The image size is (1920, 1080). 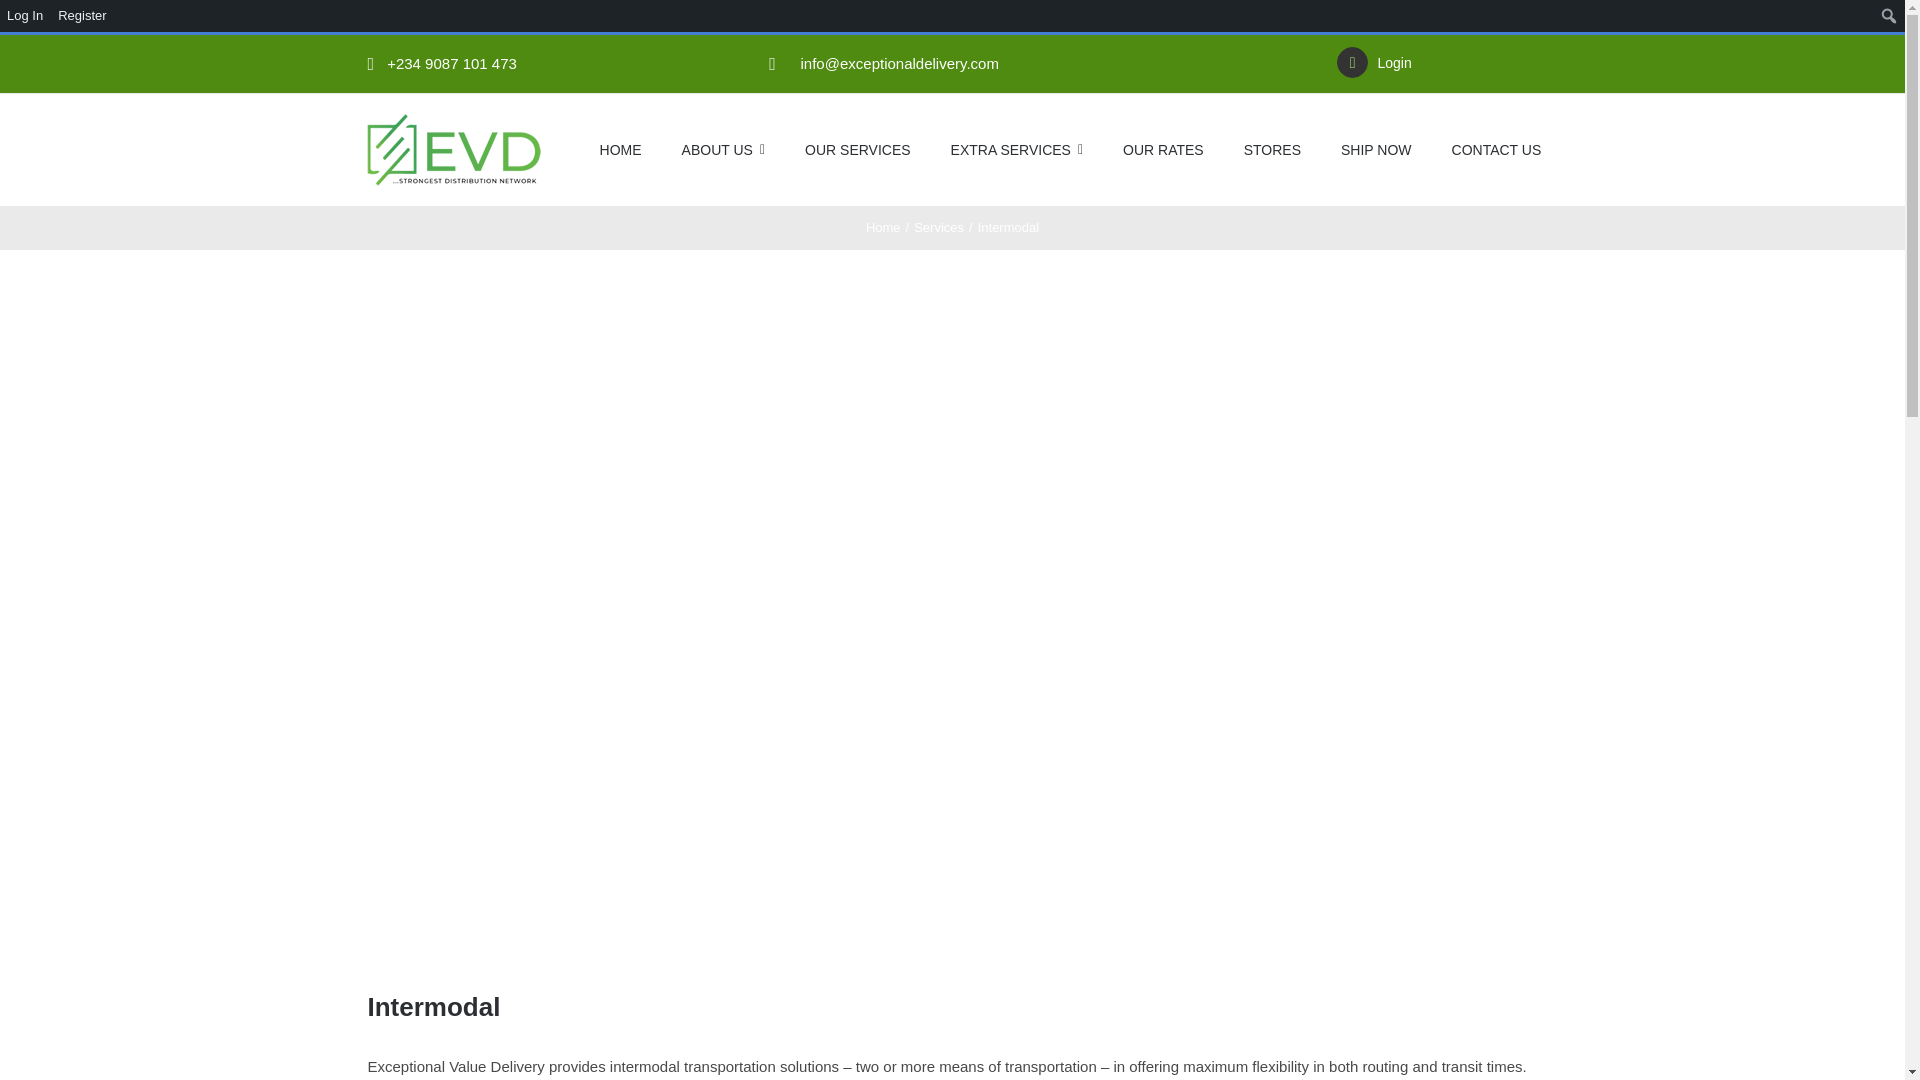 What do you see at coordinates (1496, 150) in the screenshot?
I see `CONTACT US` at bounding box center [1496, 150].